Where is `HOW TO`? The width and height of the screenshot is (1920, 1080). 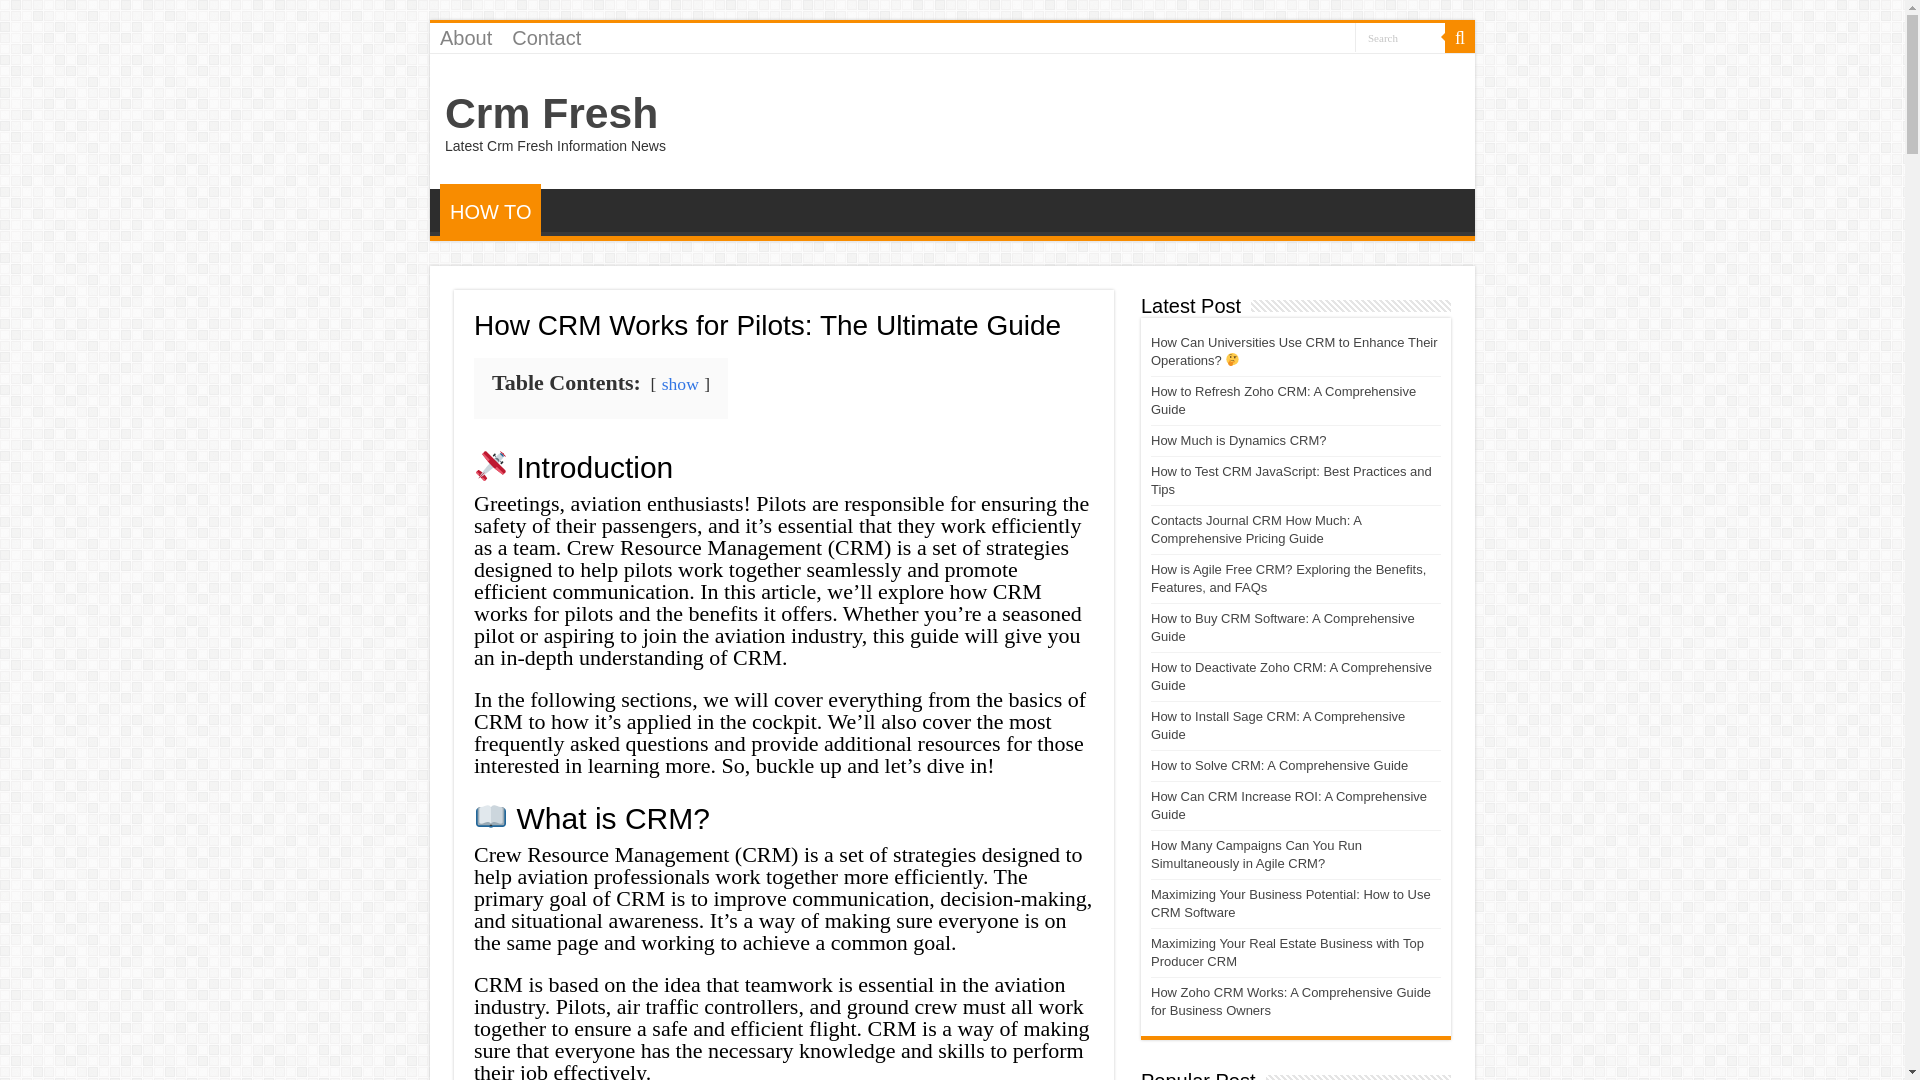
HOW TO is located at coordinates (490, 210).